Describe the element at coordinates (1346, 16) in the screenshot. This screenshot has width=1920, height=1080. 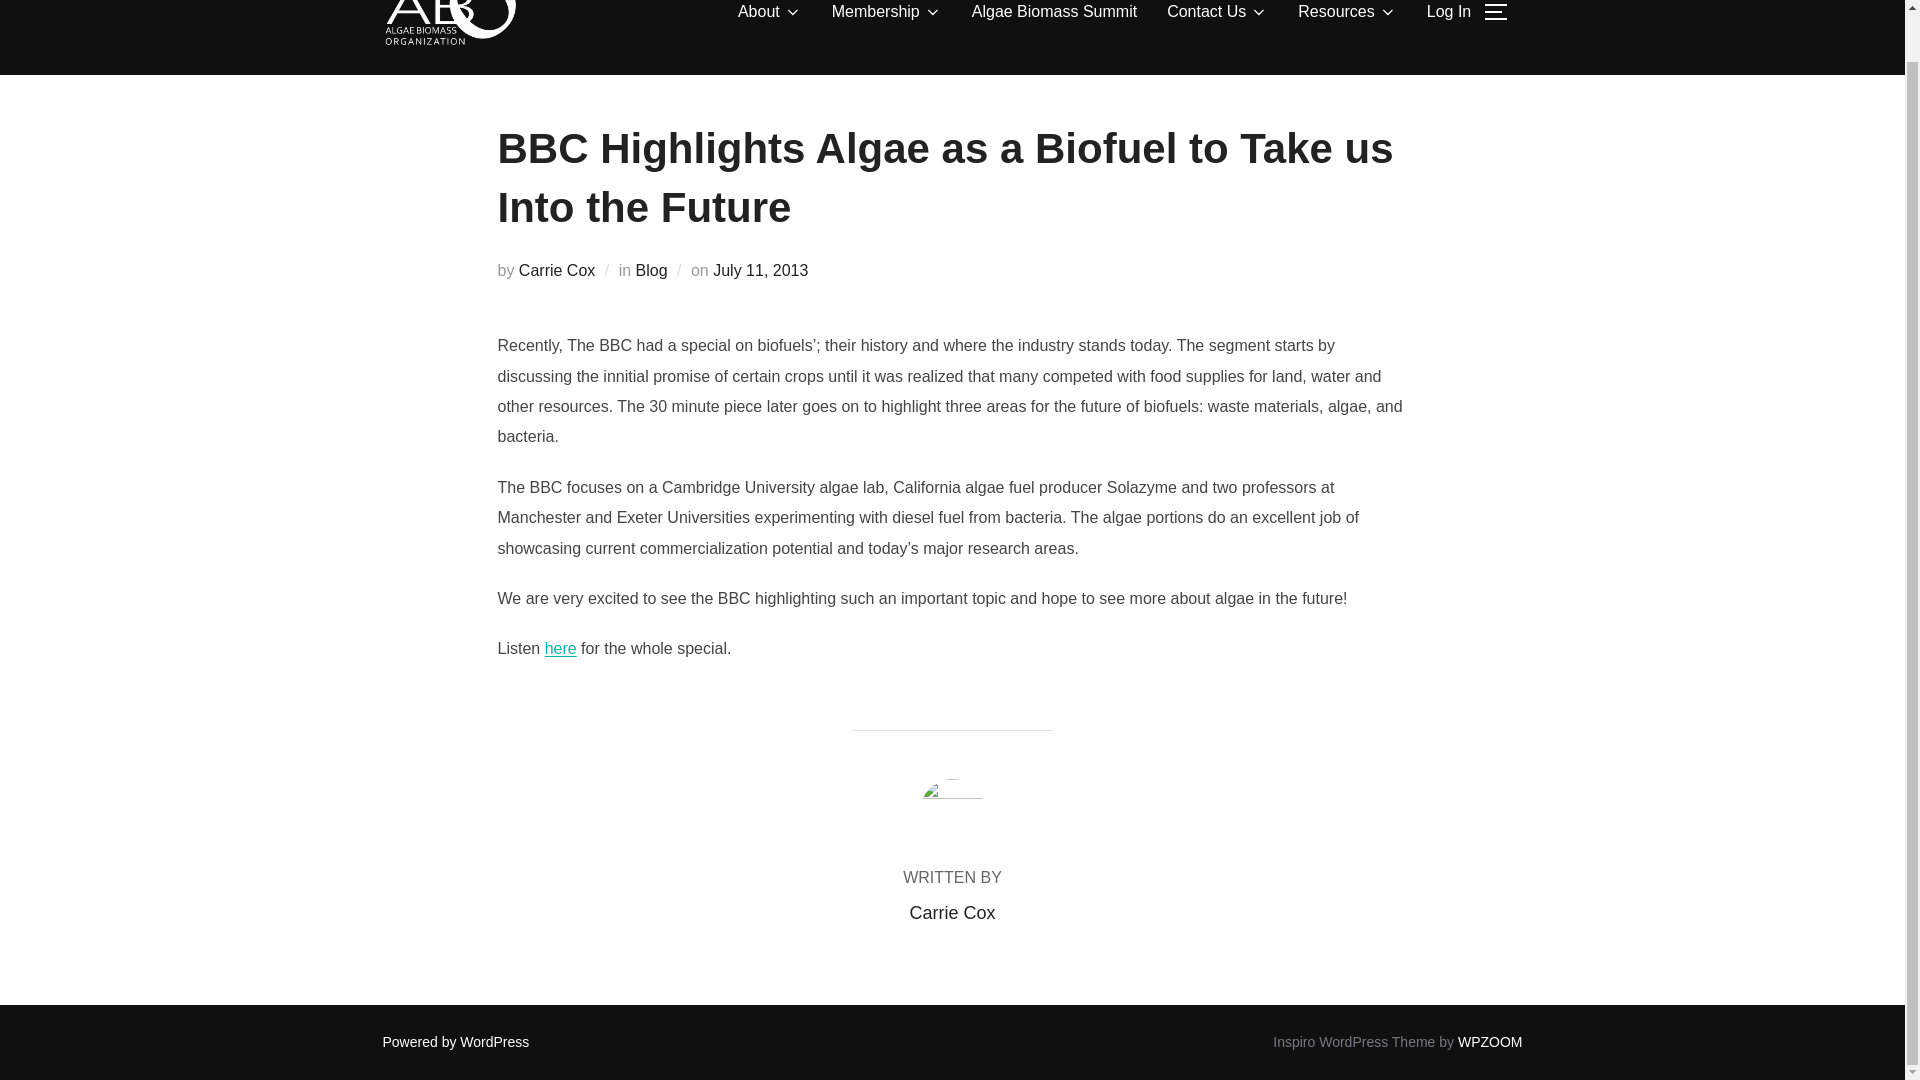
I see `Resources` at that location.